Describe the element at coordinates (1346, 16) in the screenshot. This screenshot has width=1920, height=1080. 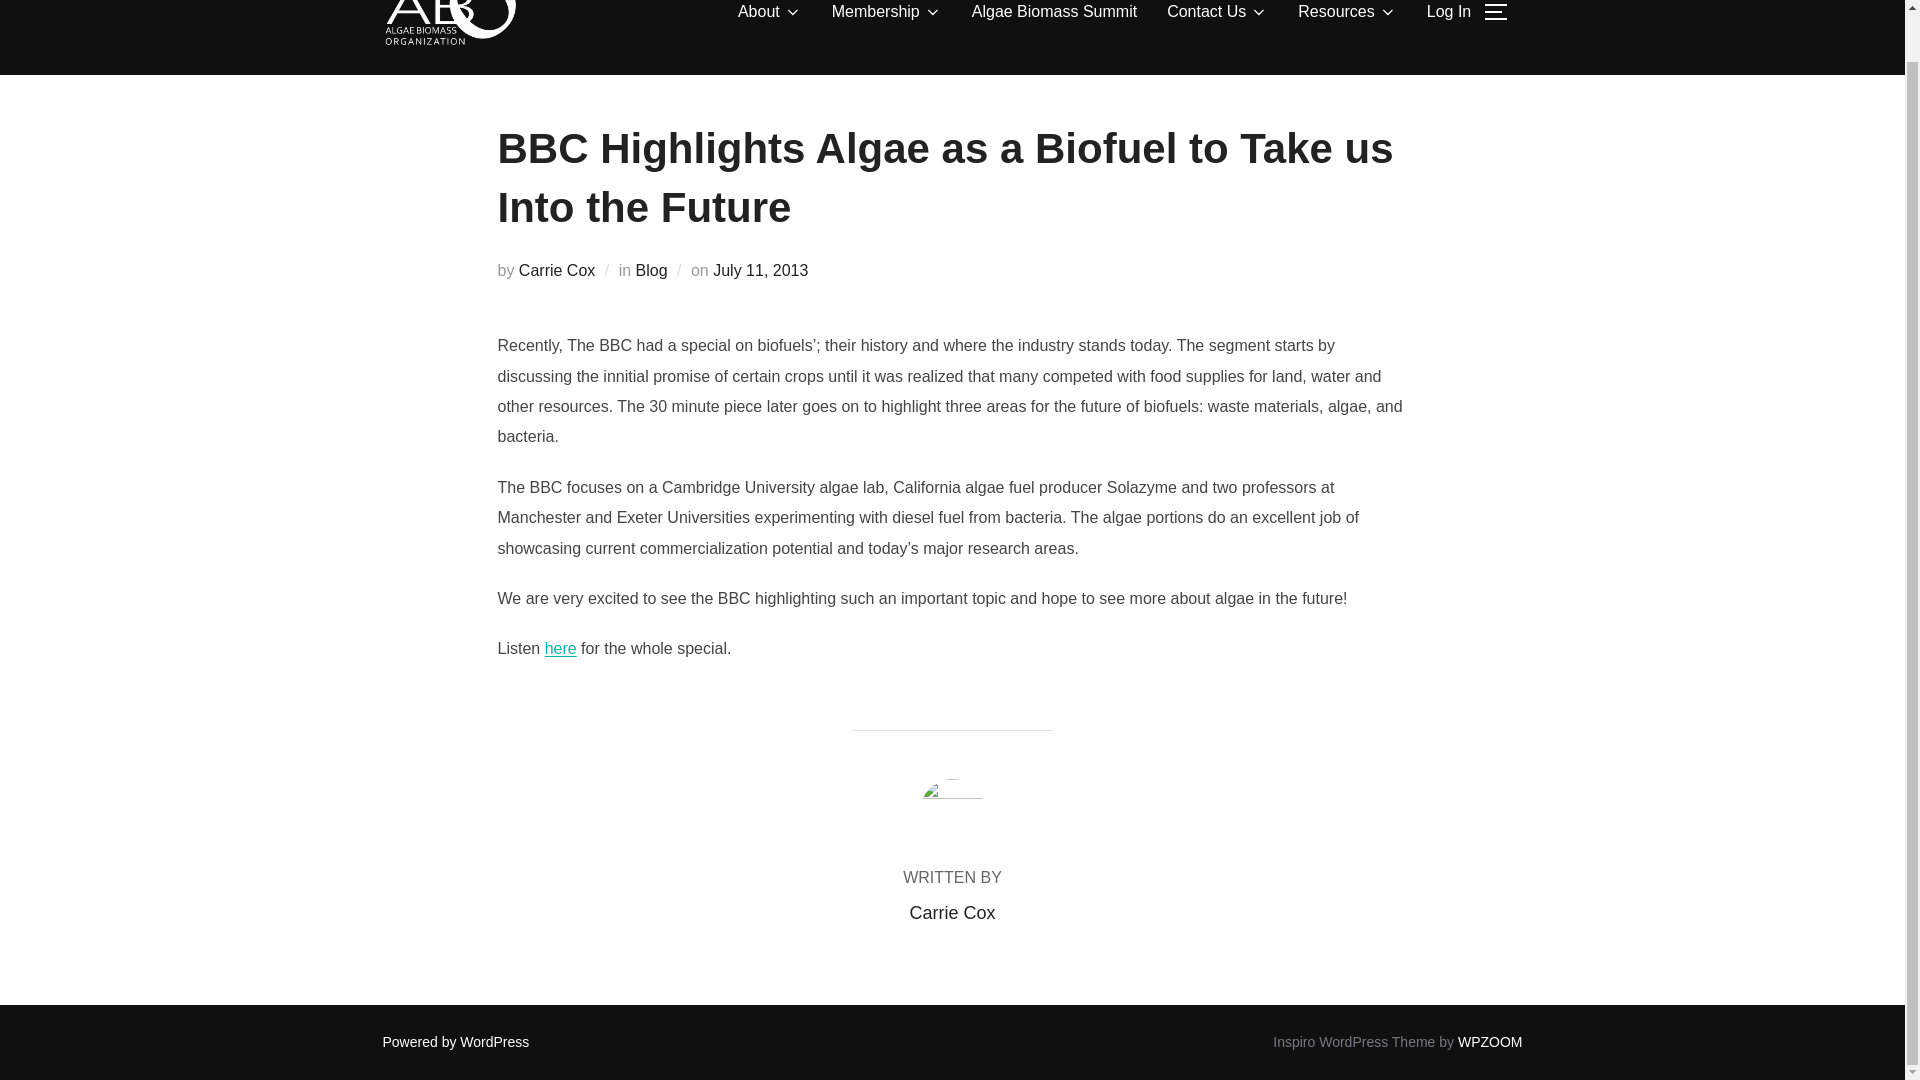
I see `Resources` at that location.